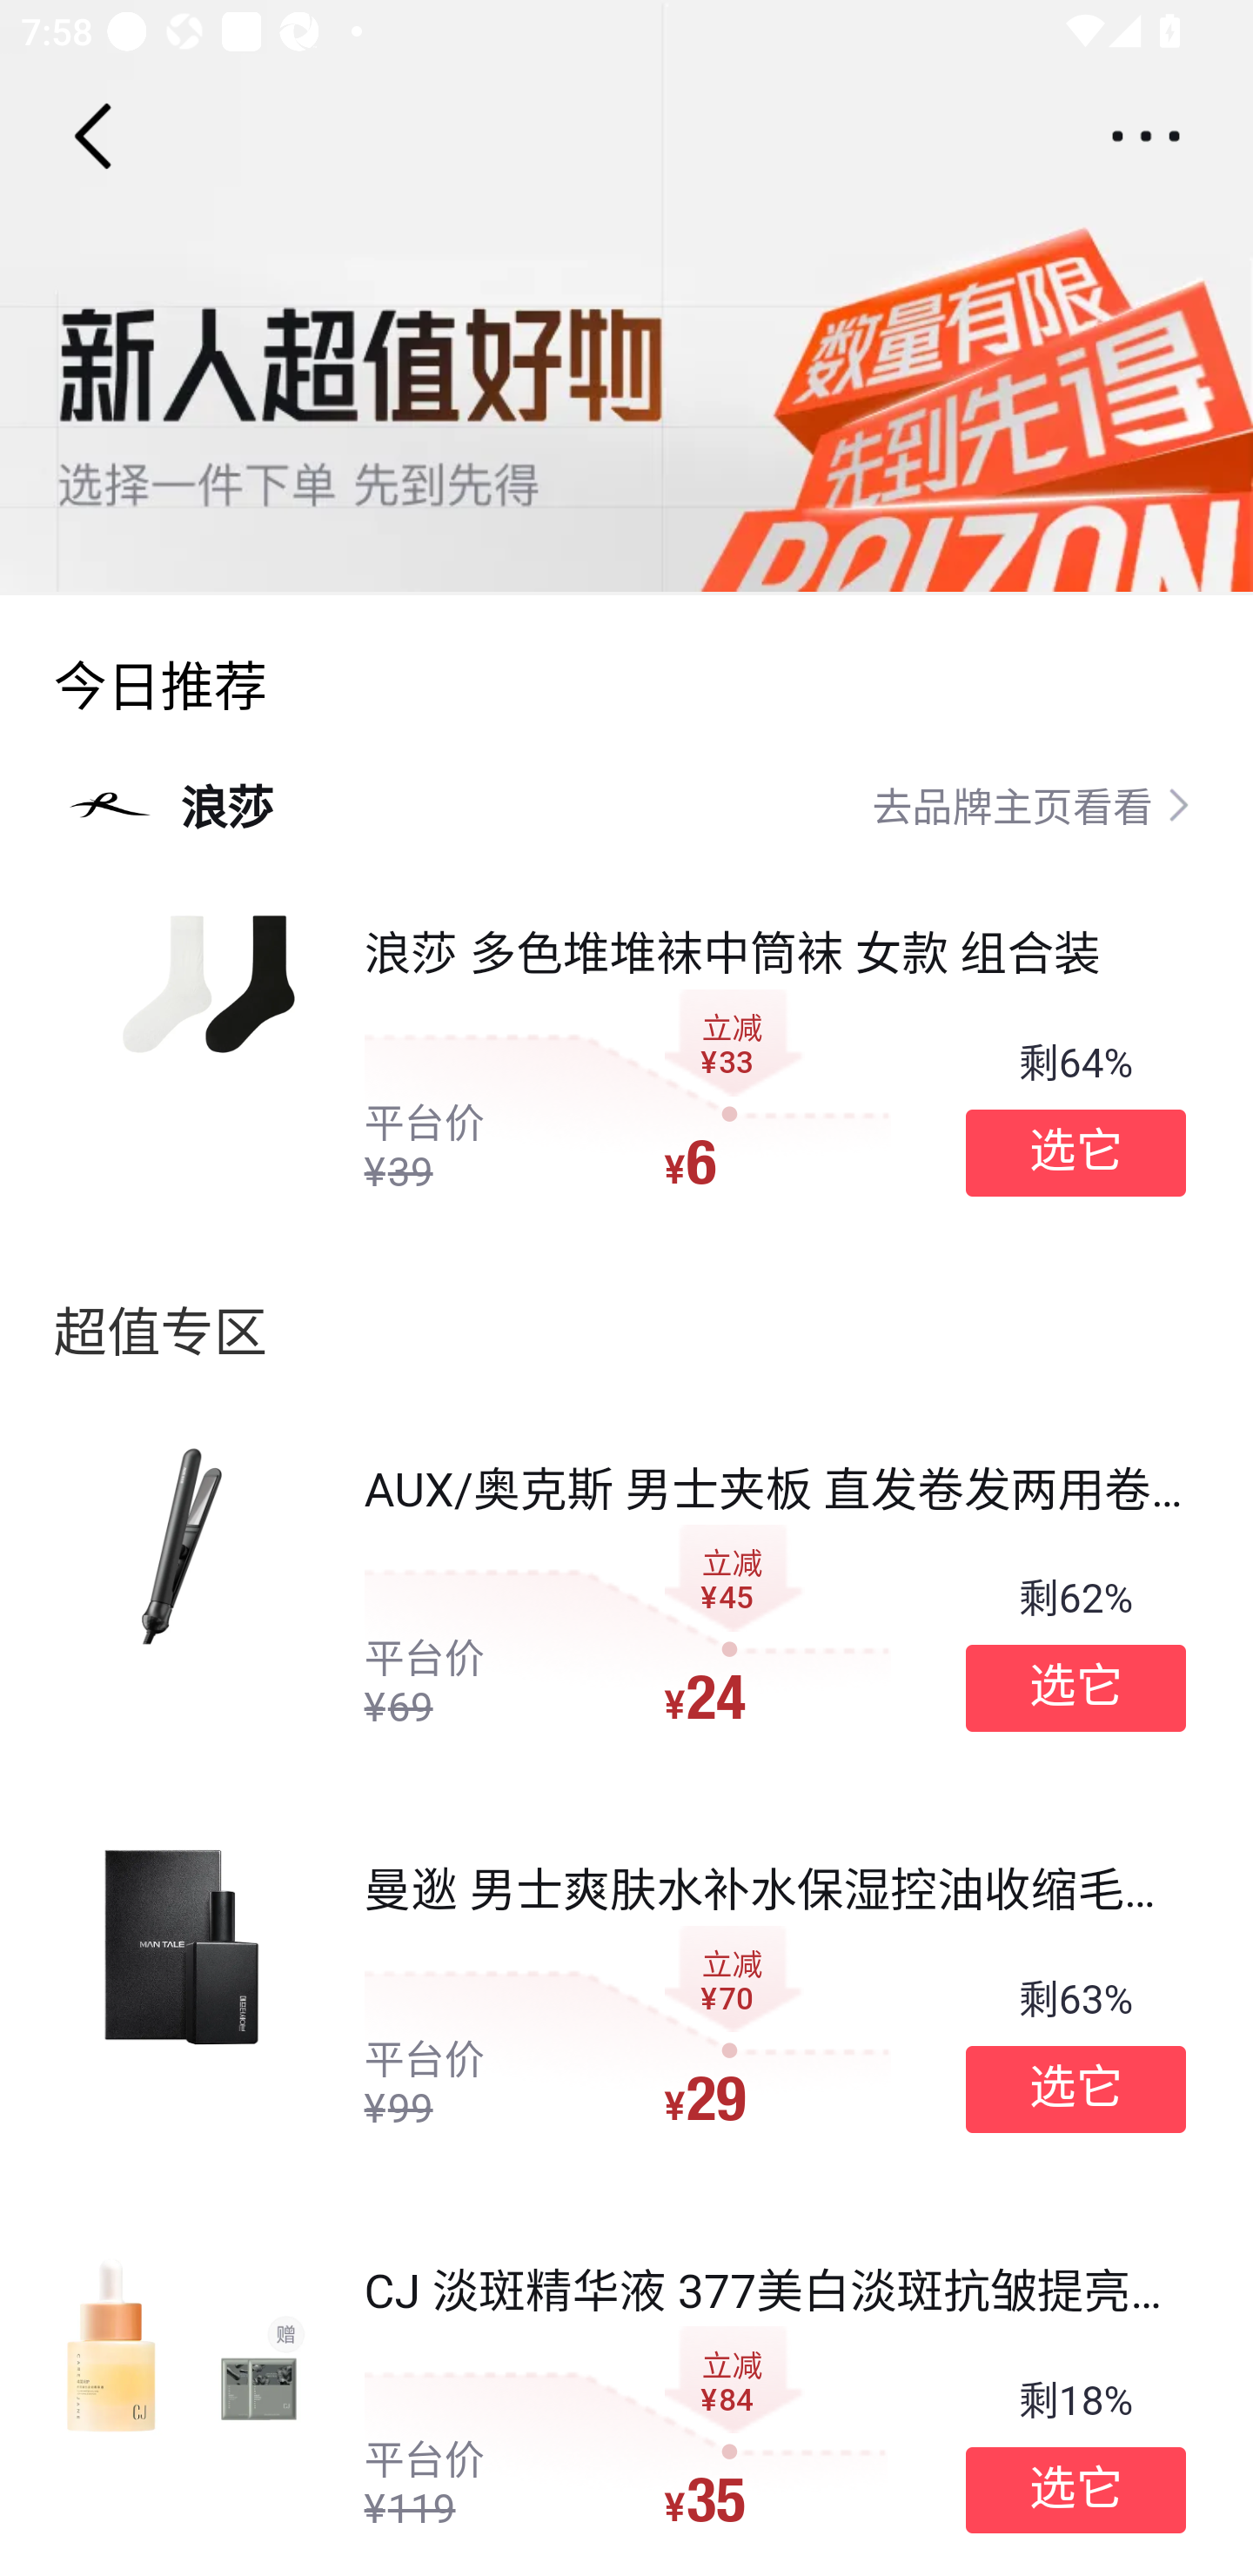 The image size is (1253, 2576). Describe the element at coordinates (1075, 1152) in the screenshot. I see `选它` at that location.